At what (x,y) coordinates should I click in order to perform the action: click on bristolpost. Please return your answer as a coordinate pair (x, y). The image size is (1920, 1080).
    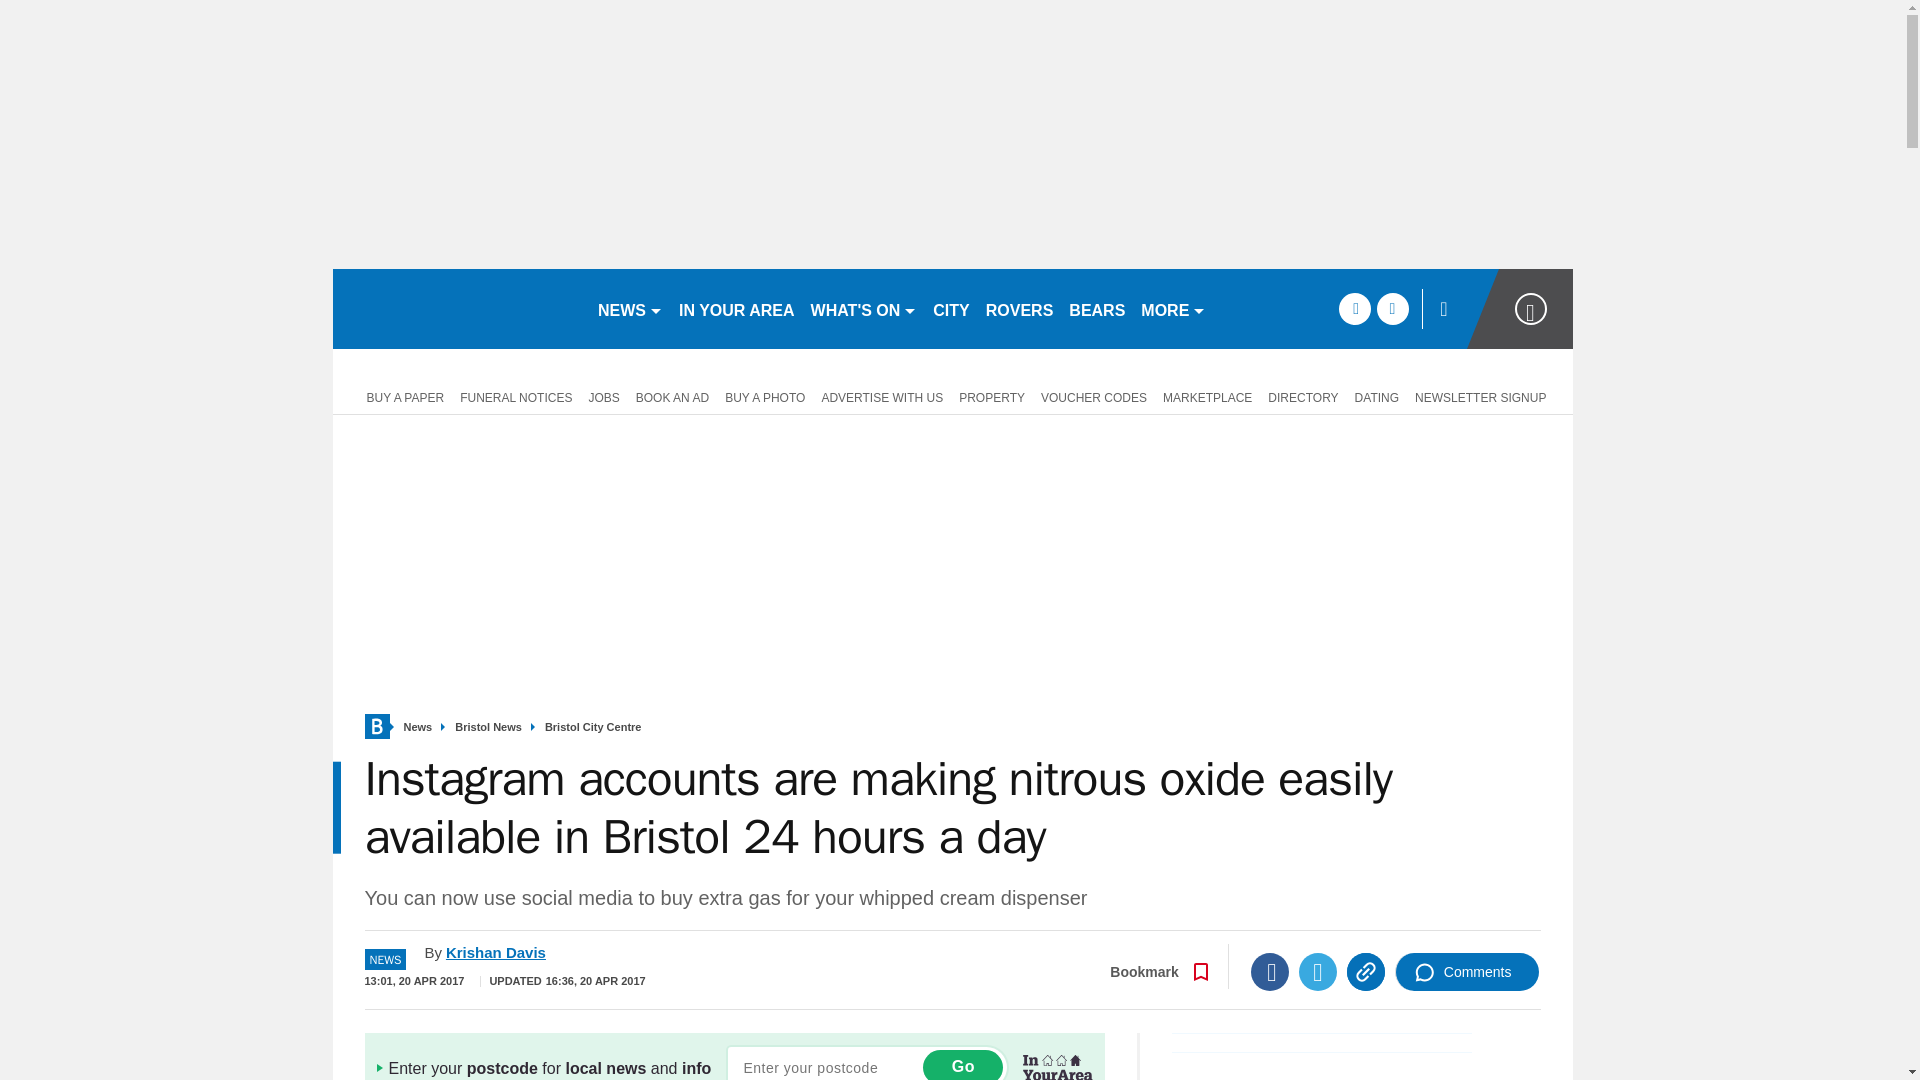
    Looking at the image, I should click on (456, 308).